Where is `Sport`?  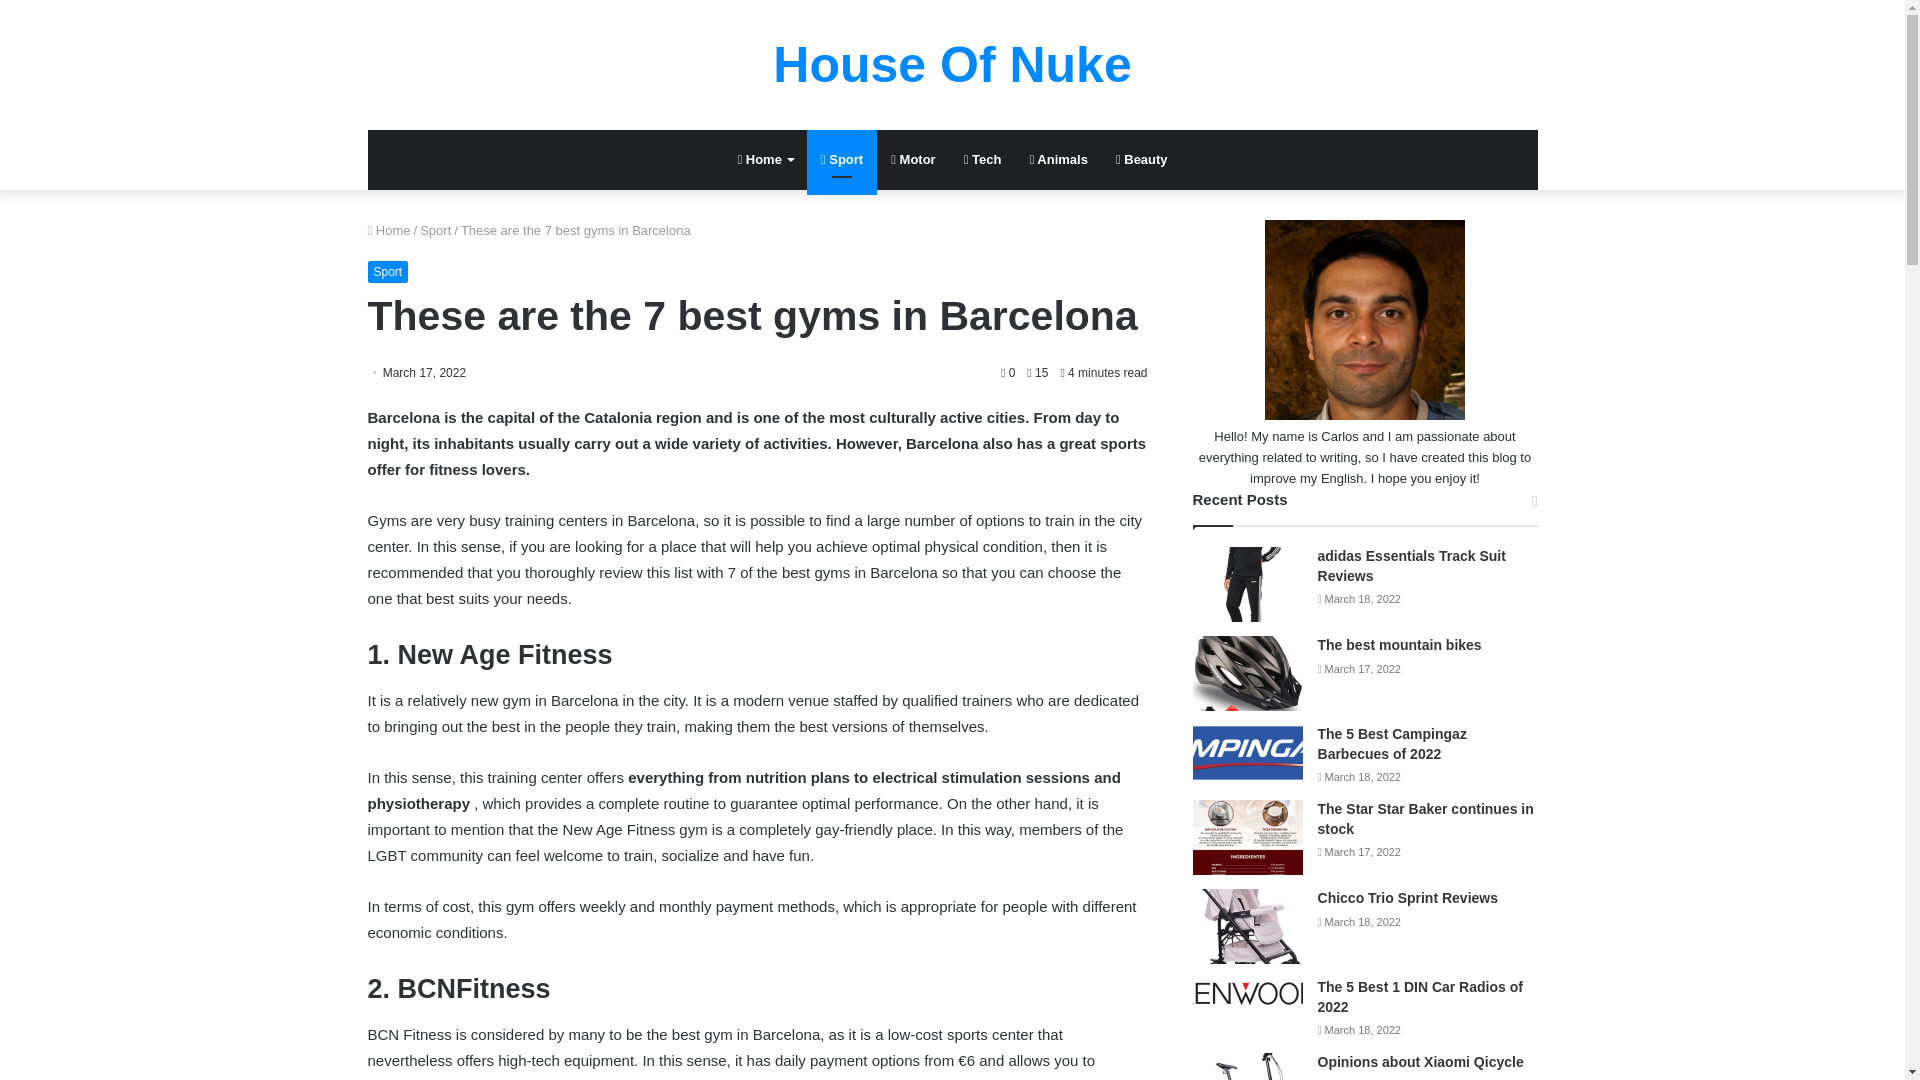
Sport is located at coordinates (436, 230).